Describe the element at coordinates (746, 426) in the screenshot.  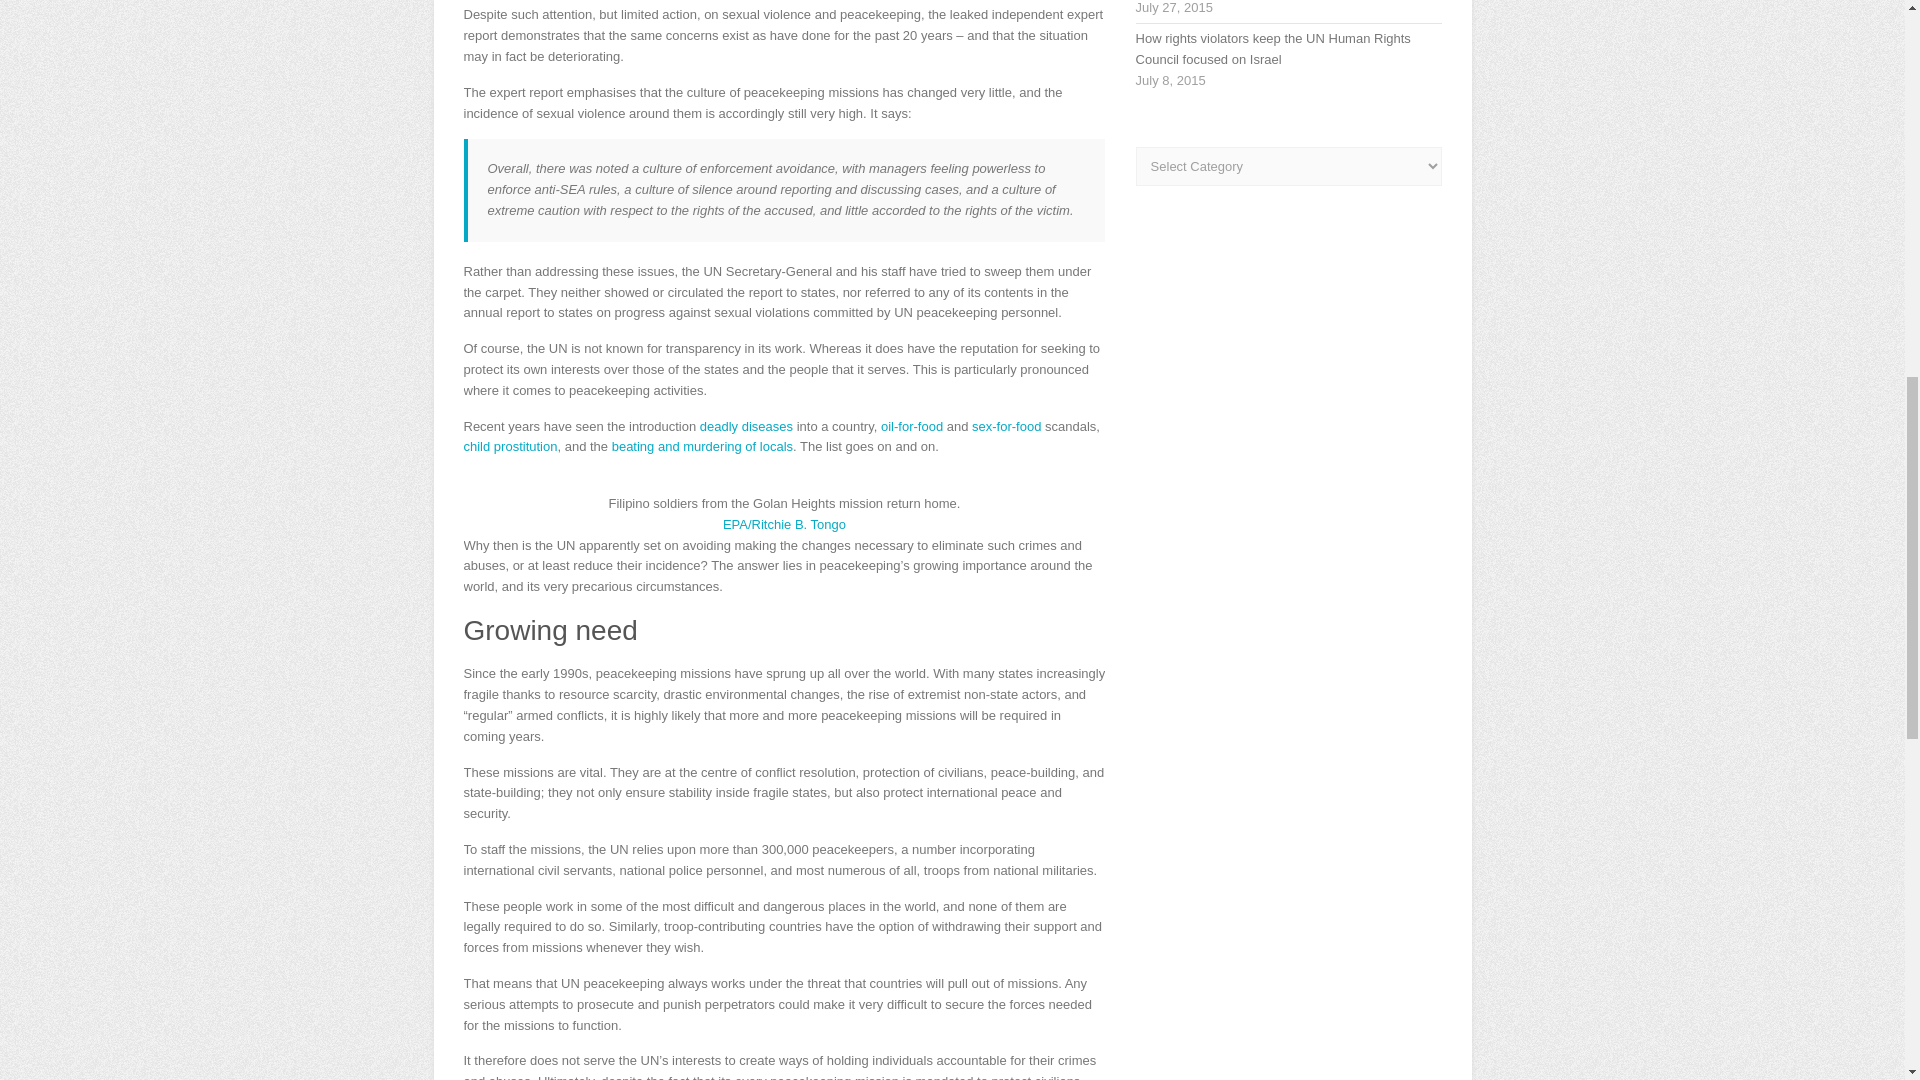
I see `deadly diseases` at that location.